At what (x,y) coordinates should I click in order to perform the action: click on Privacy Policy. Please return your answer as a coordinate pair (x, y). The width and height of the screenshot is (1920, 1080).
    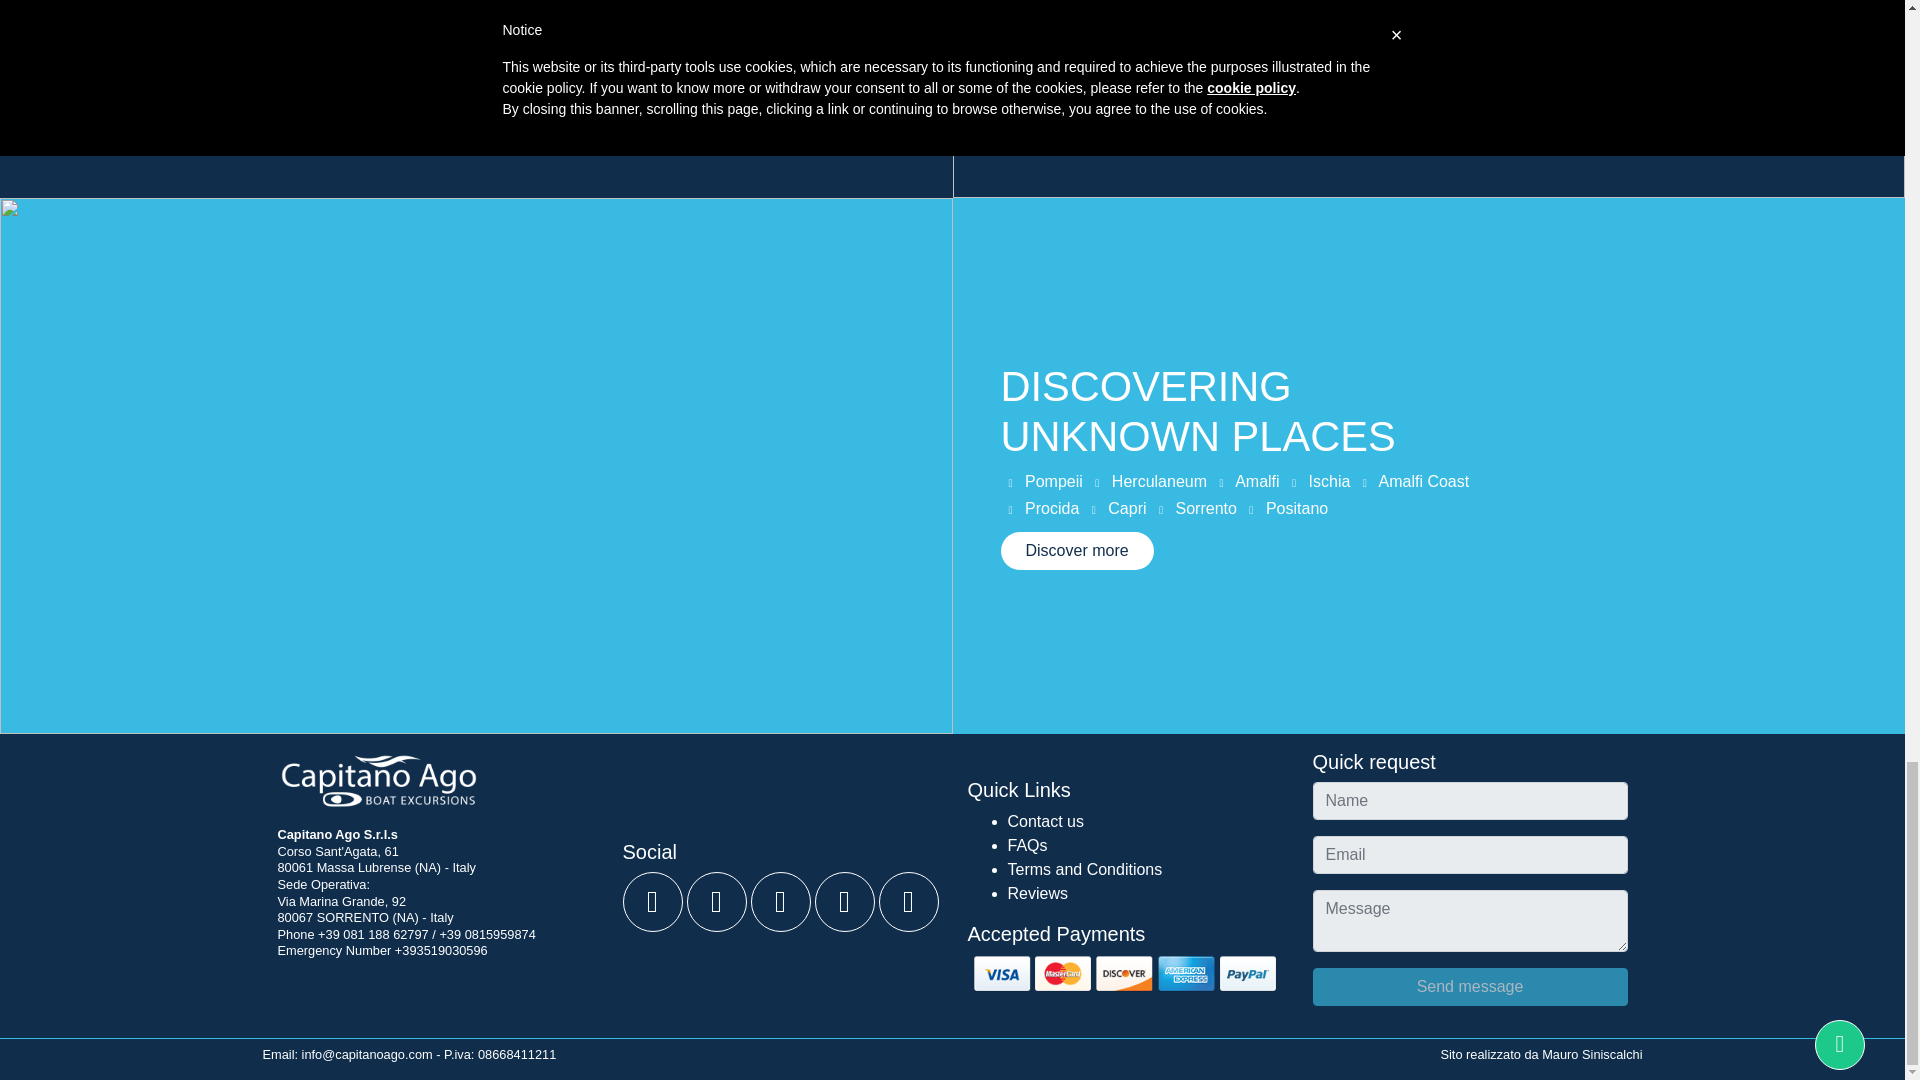
    Looking at the image, I should click on (336, 986).